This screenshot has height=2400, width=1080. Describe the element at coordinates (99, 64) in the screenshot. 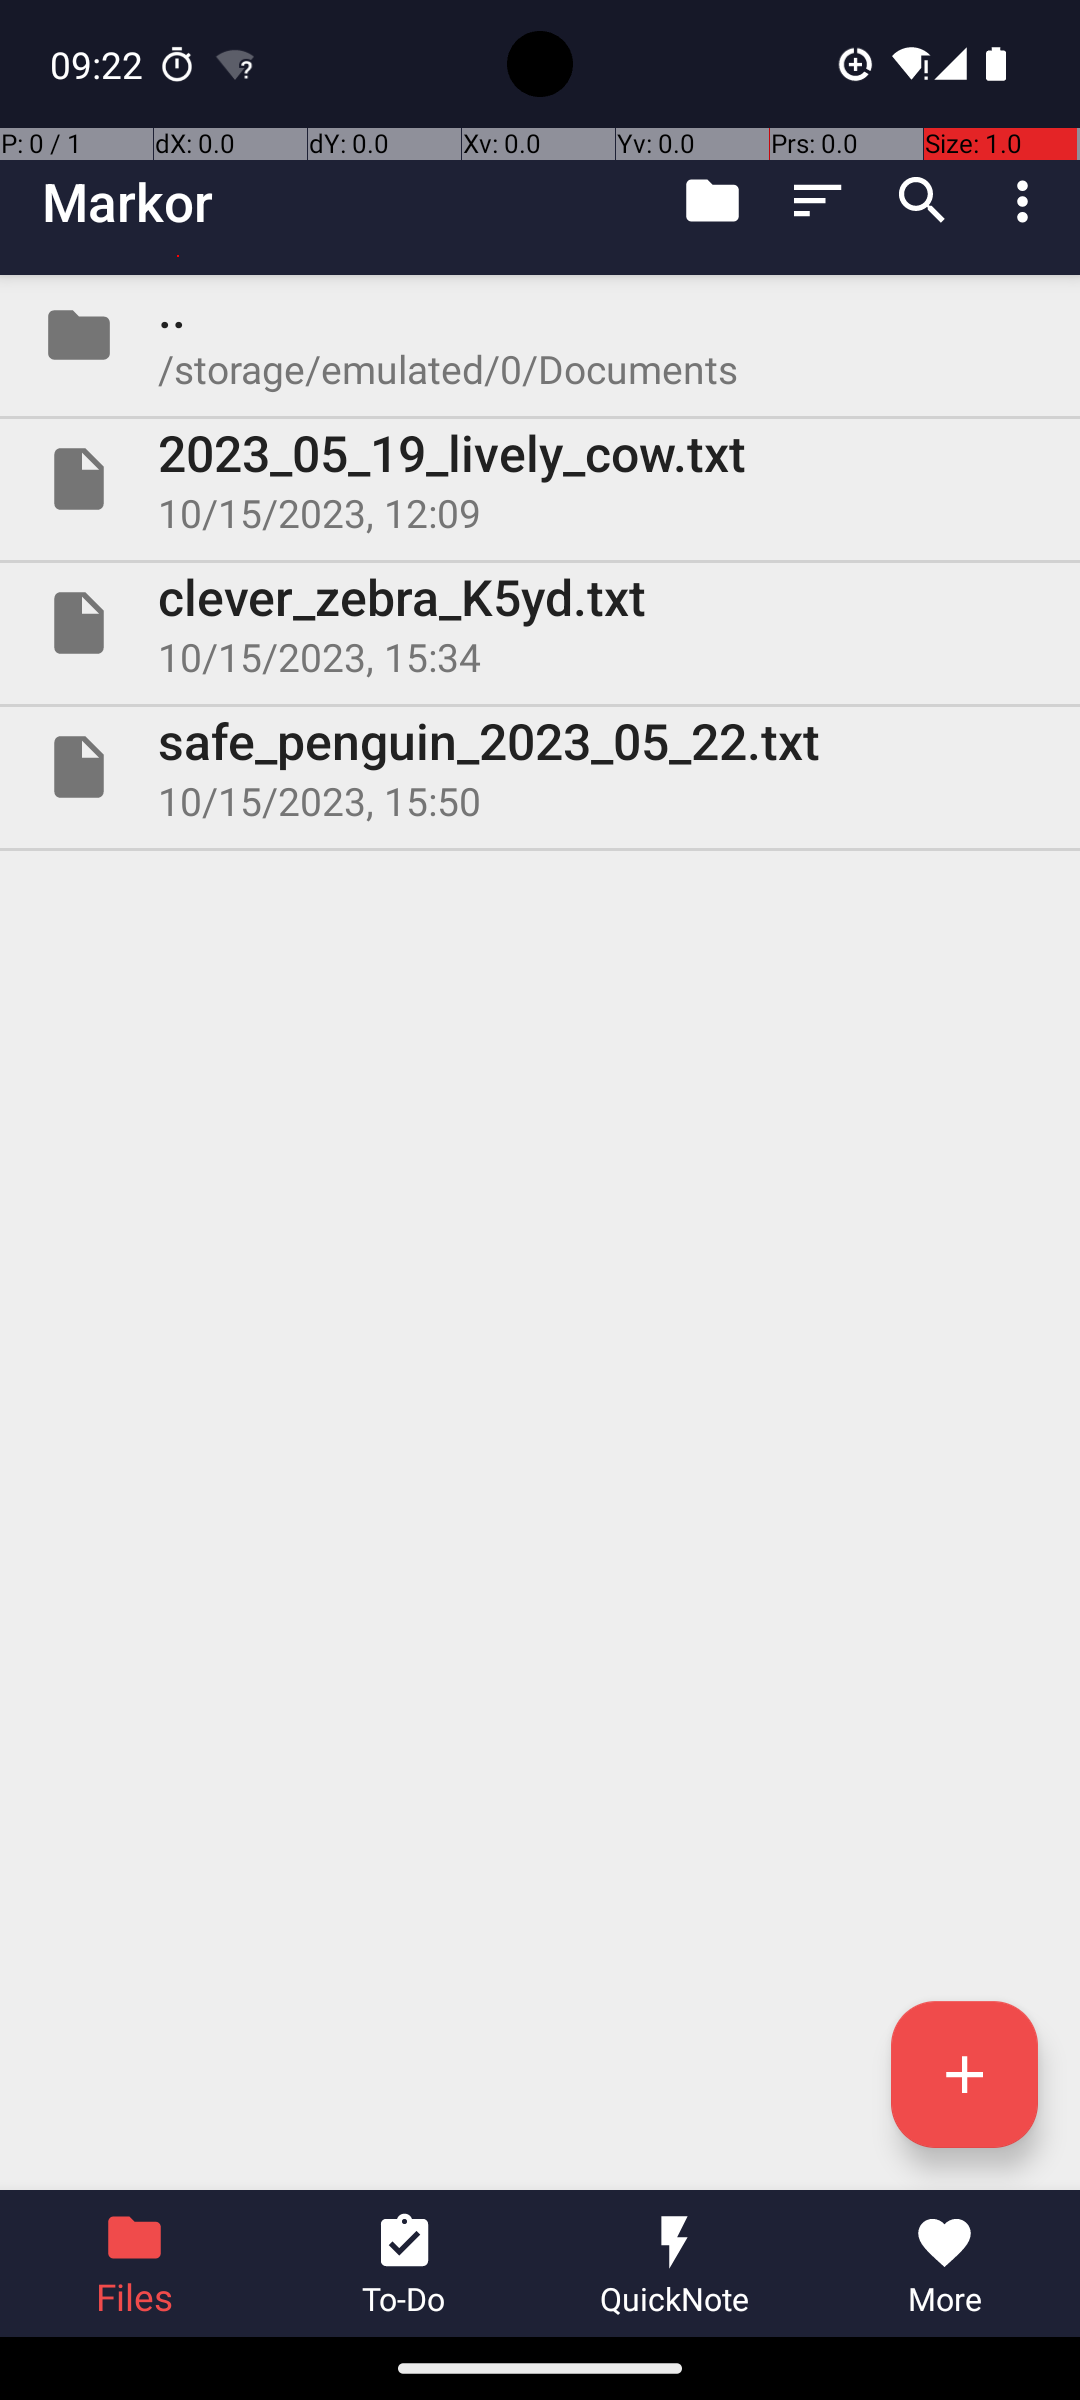

I see `09:22` at that location.